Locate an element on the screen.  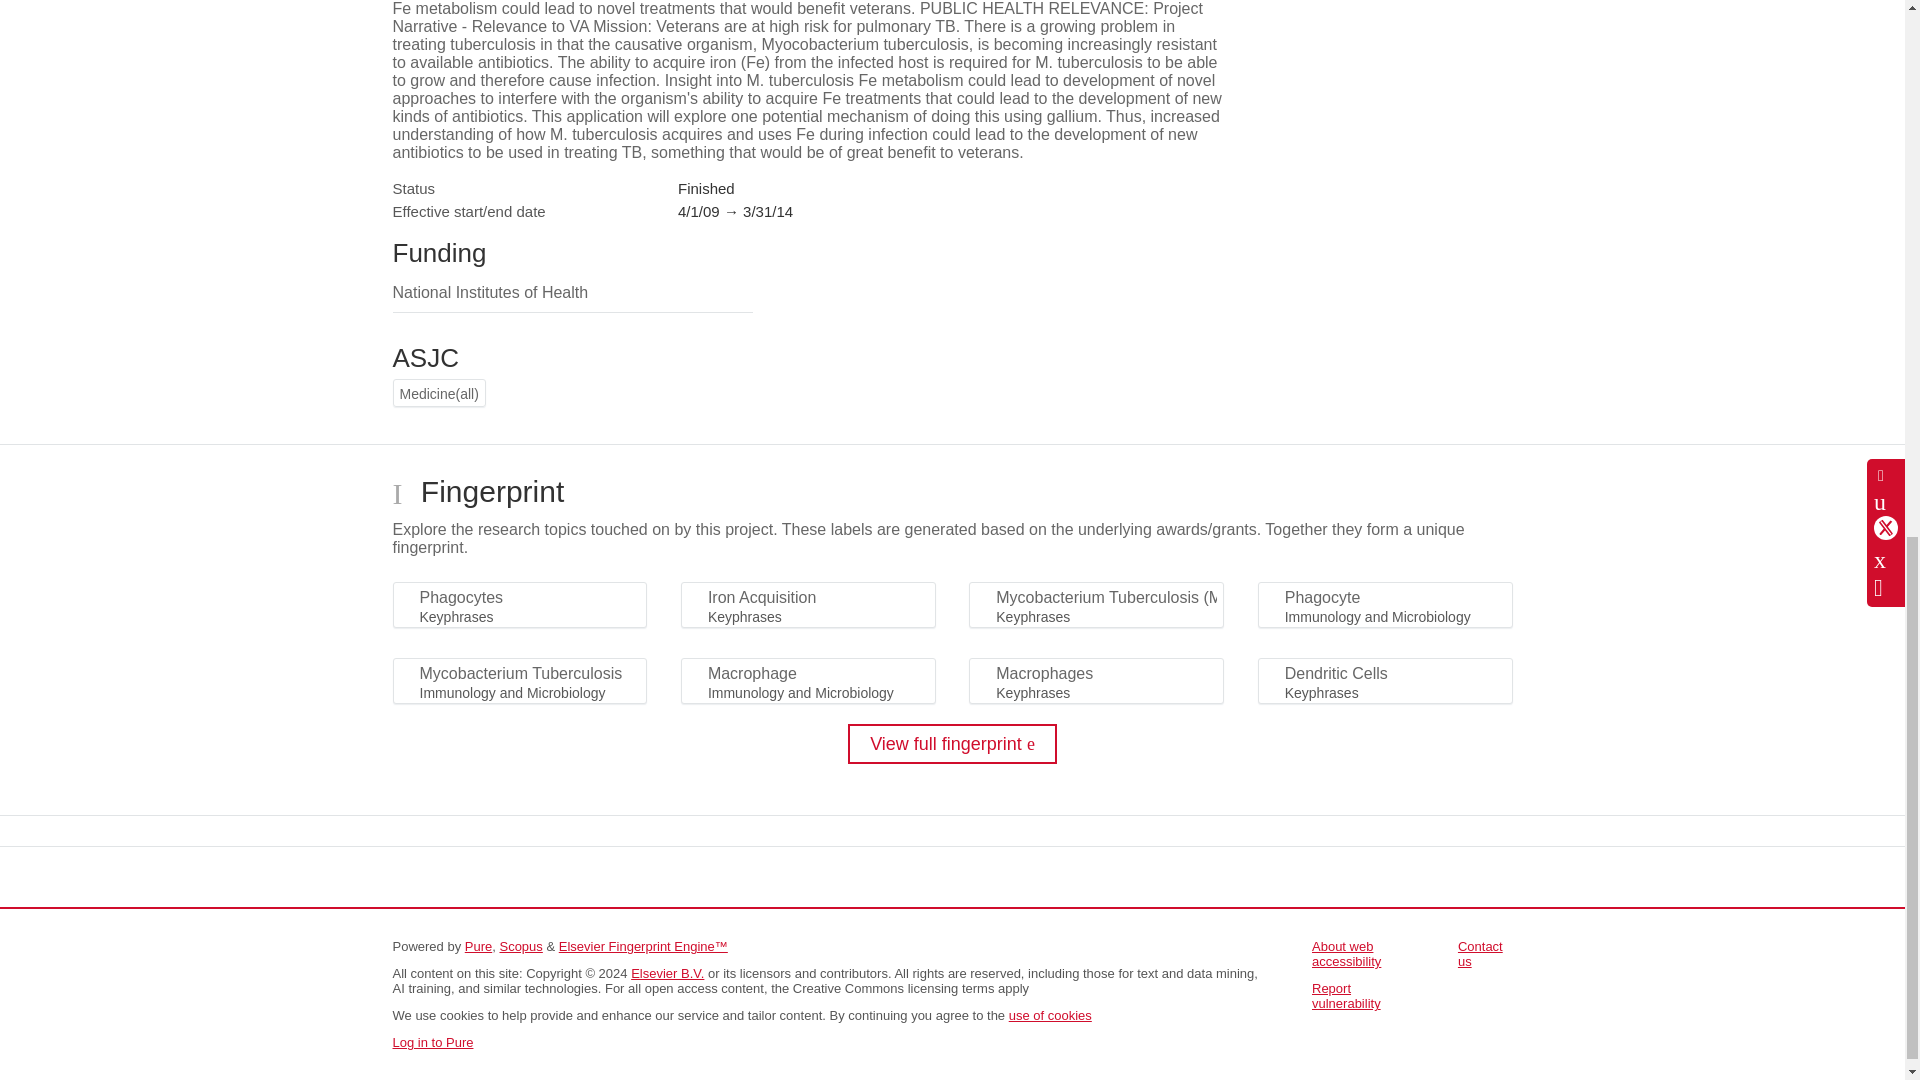
use of cookies is located at coordinates (1050, 1014).